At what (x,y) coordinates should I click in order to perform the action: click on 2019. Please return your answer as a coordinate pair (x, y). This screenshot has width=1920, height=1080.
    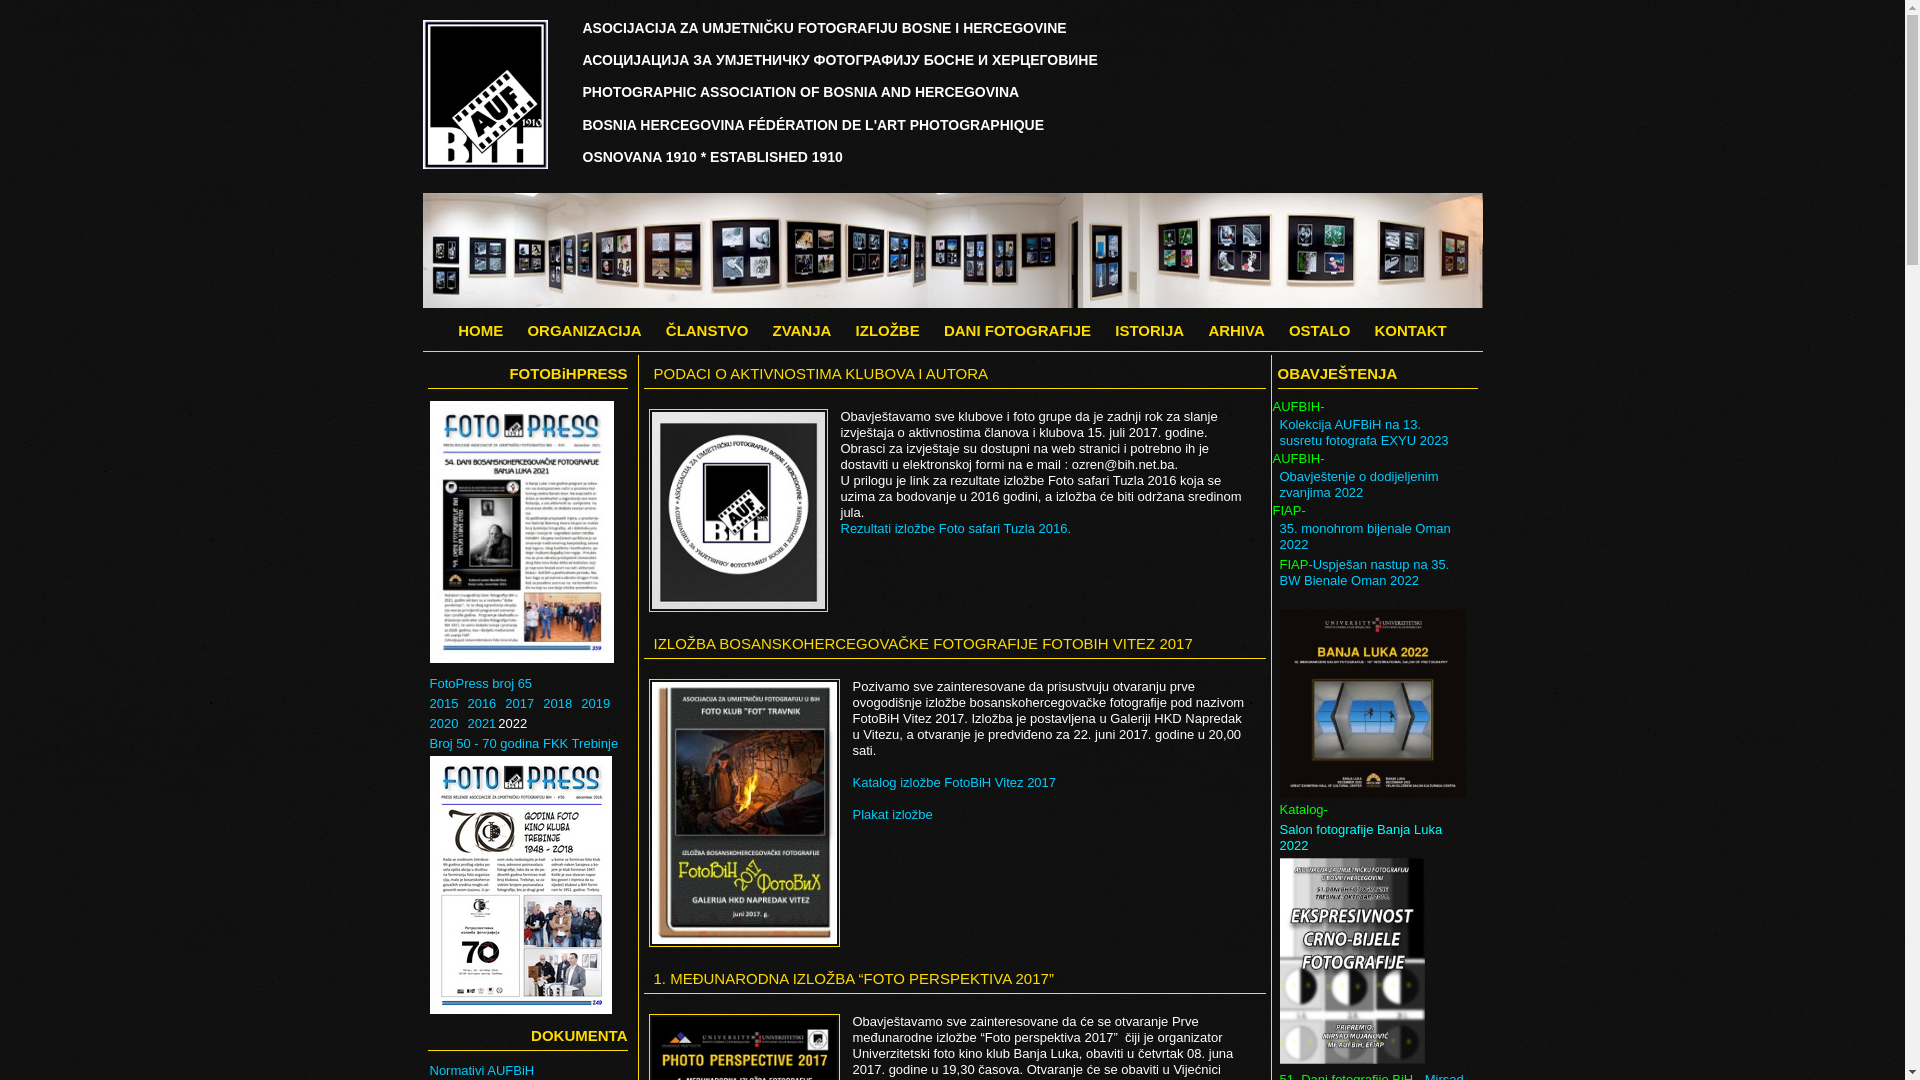
    Looking at the image, I should click on (596, 704).